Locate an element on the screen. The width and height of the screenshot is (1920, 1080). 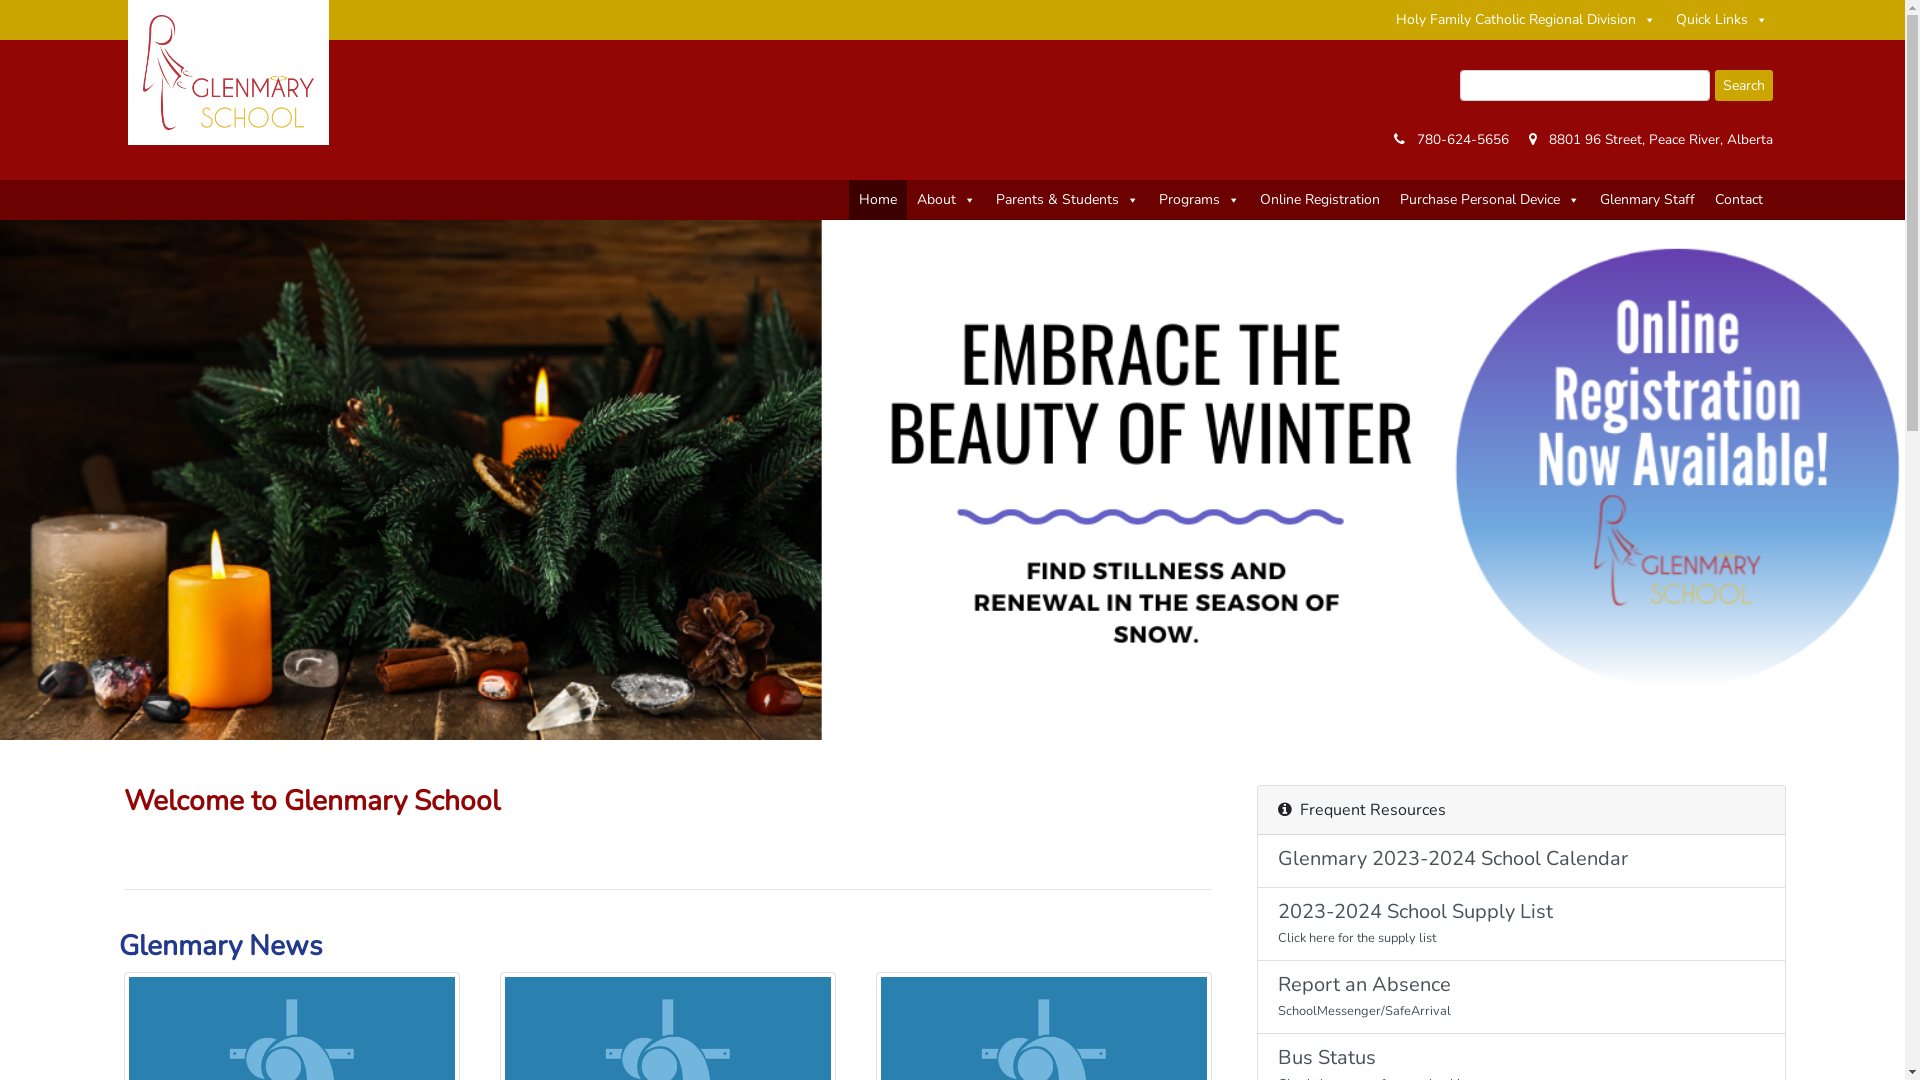
Home is located at coordinates (877, 200).